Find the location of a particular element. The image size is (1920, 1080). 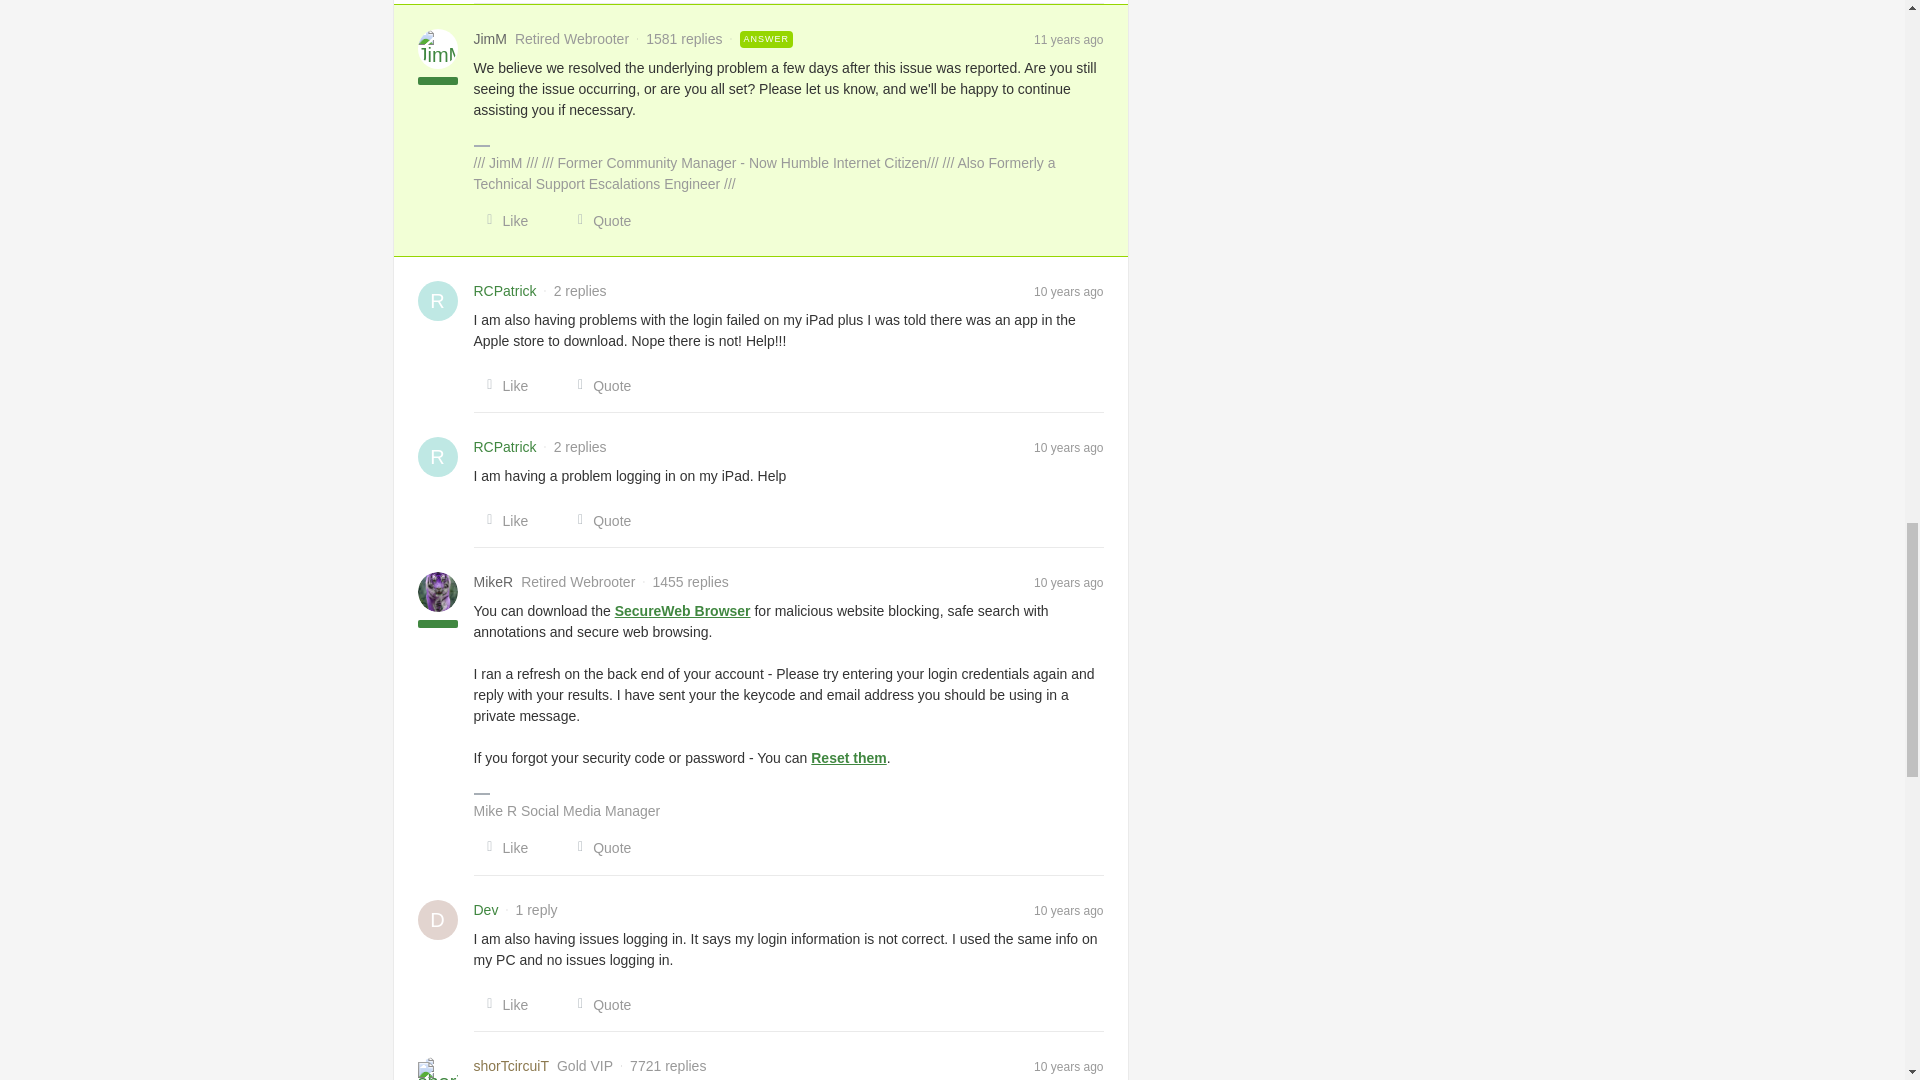

JimM is located at coordinates (490, 39).